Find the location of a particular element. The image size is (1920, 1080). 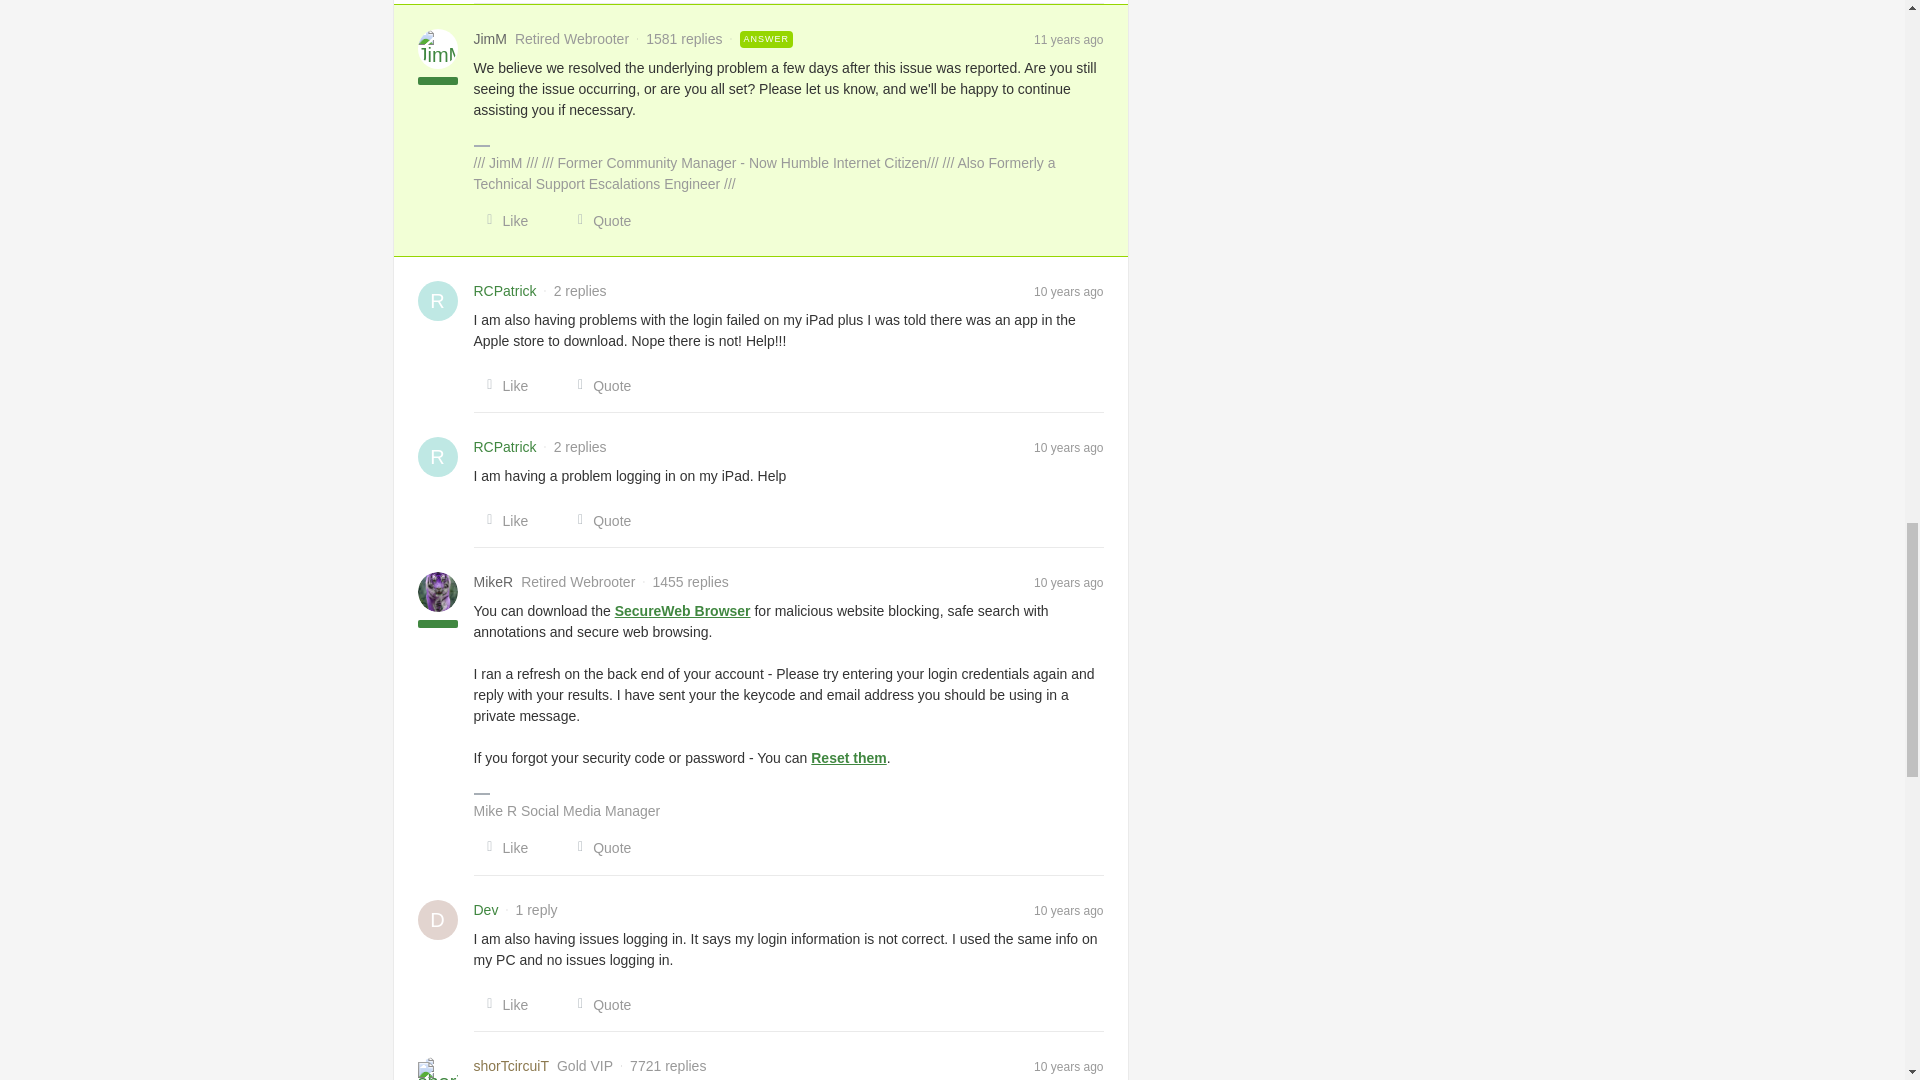

JimM is located at coordinates (490, 39).